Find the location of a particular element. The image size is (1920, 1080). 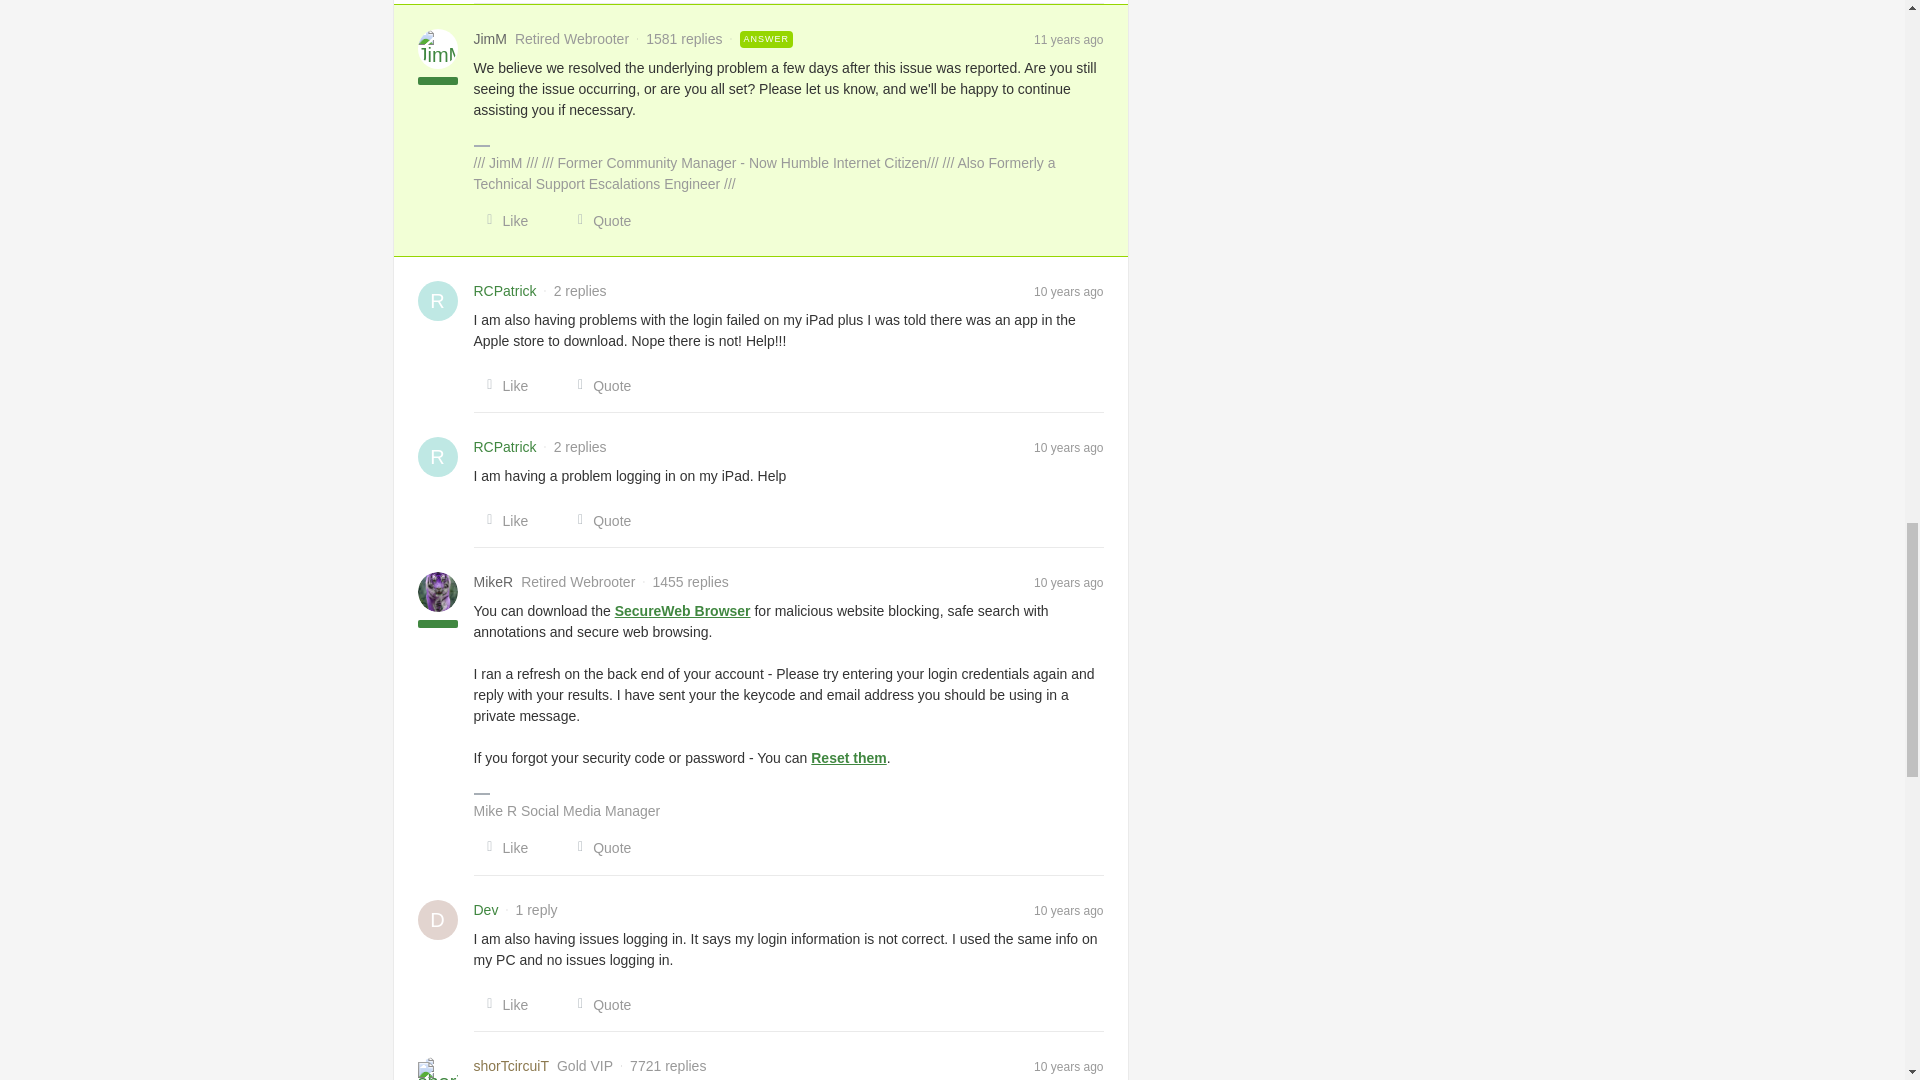

JimM is located at coordinates (490, 39).